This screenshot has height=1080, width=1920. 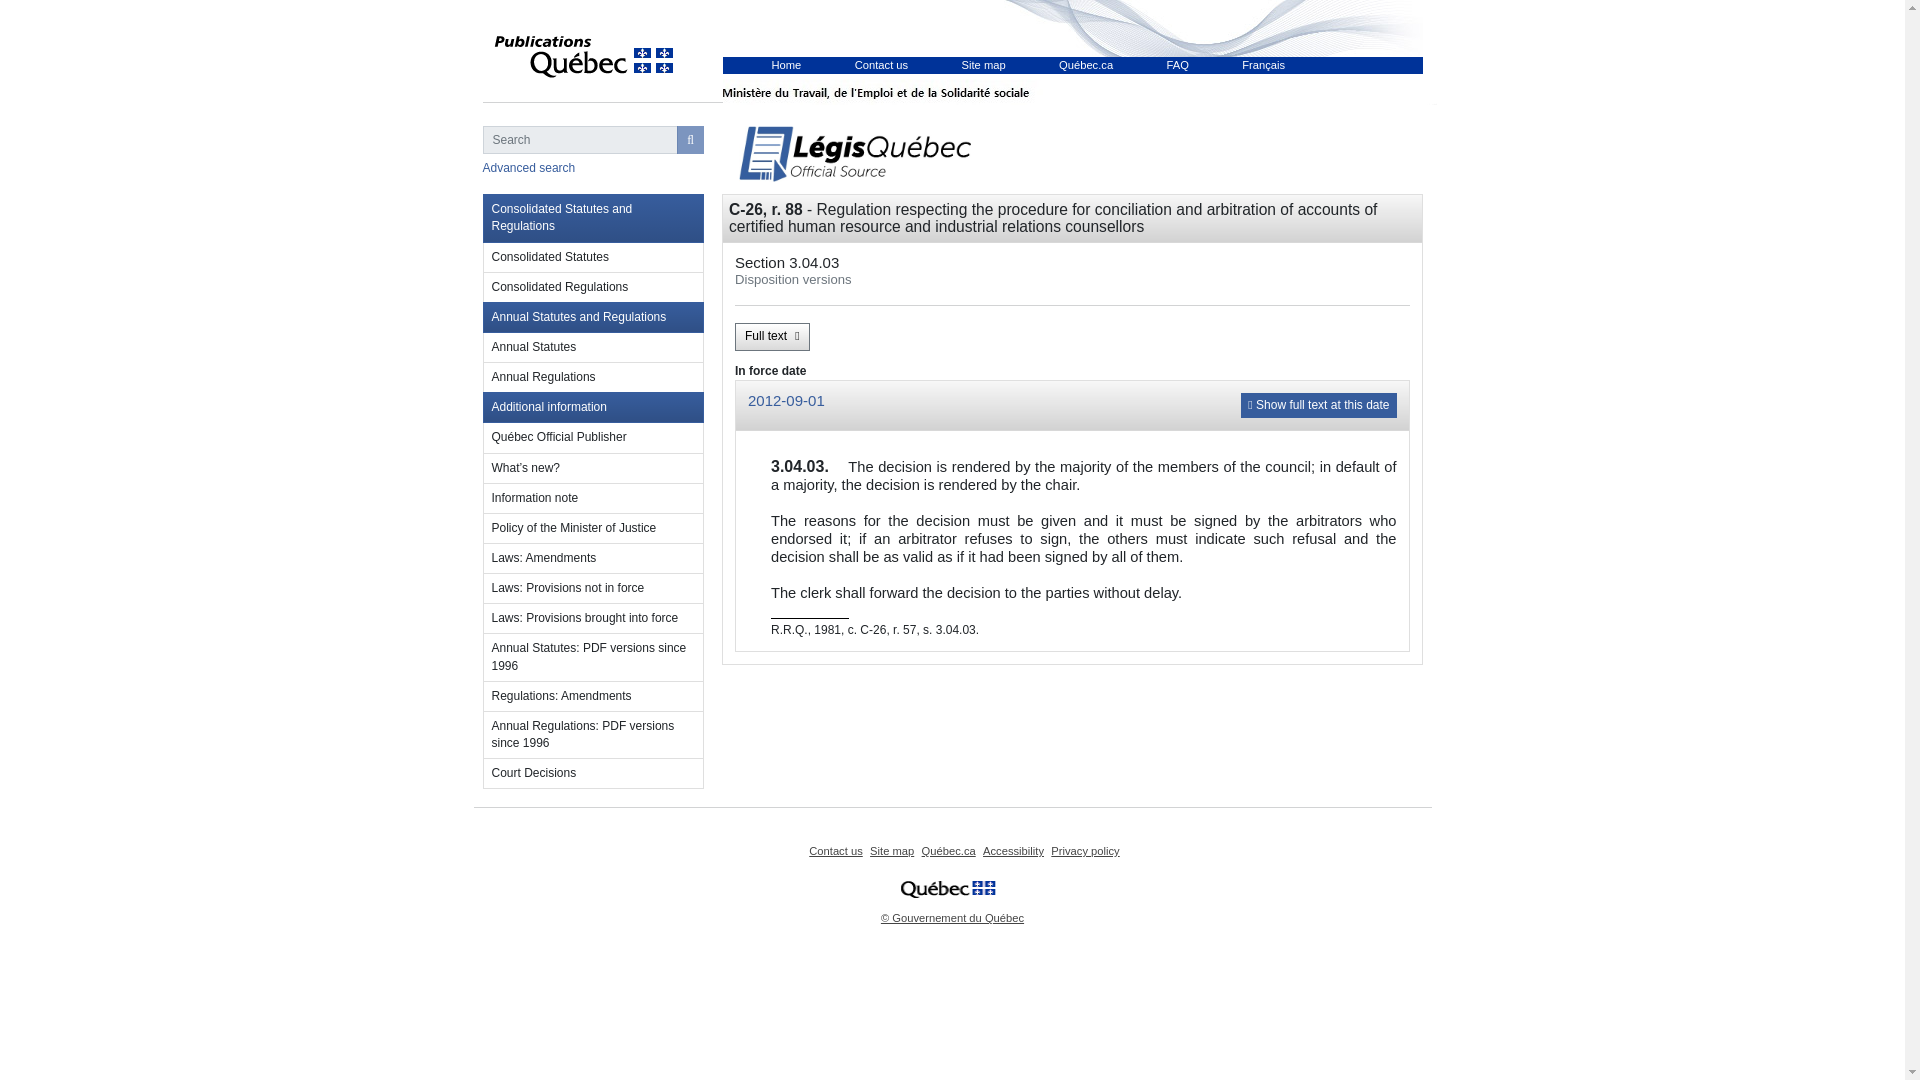 I want to click on Contact us, so click(x=835, y=850).